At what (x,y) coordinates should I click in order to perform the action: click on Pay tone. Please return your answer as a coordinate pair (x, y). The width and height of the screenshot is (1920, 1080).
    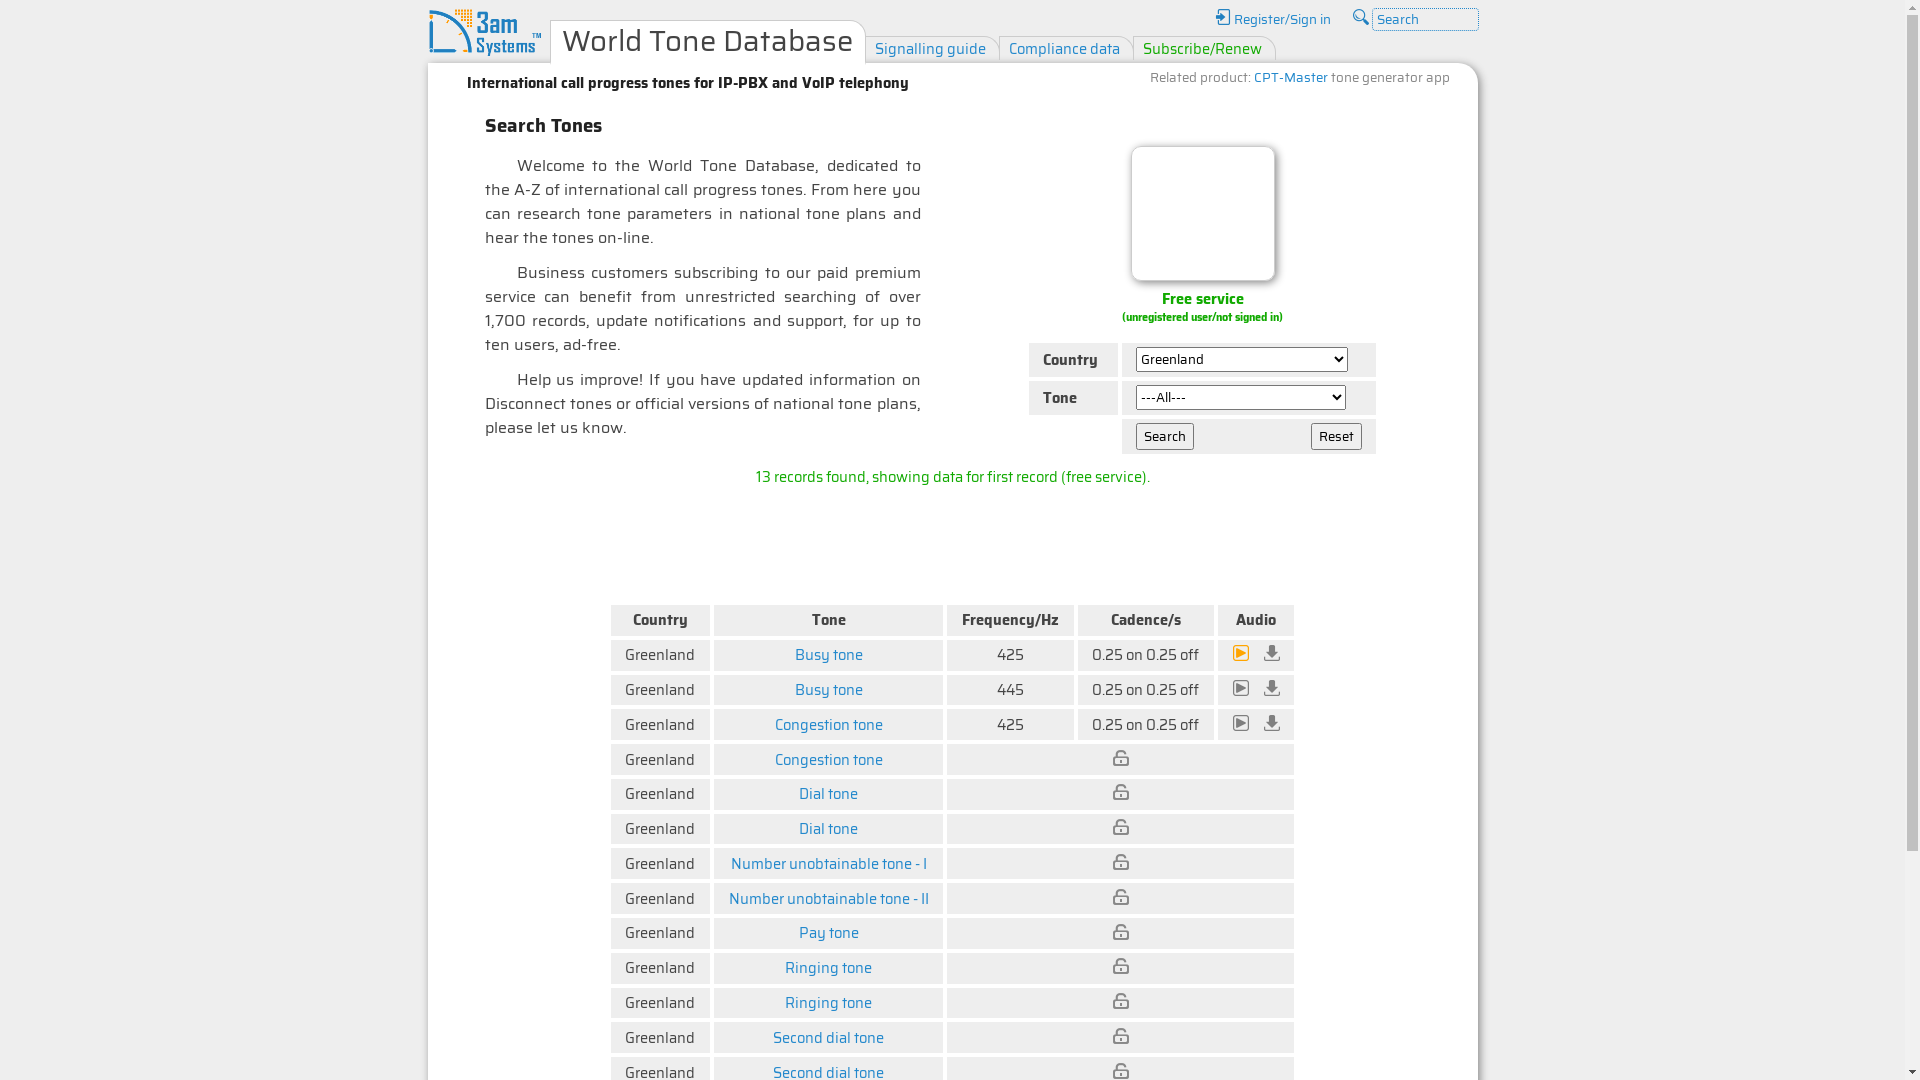
    Looking at the image, I should click on (829, 932).